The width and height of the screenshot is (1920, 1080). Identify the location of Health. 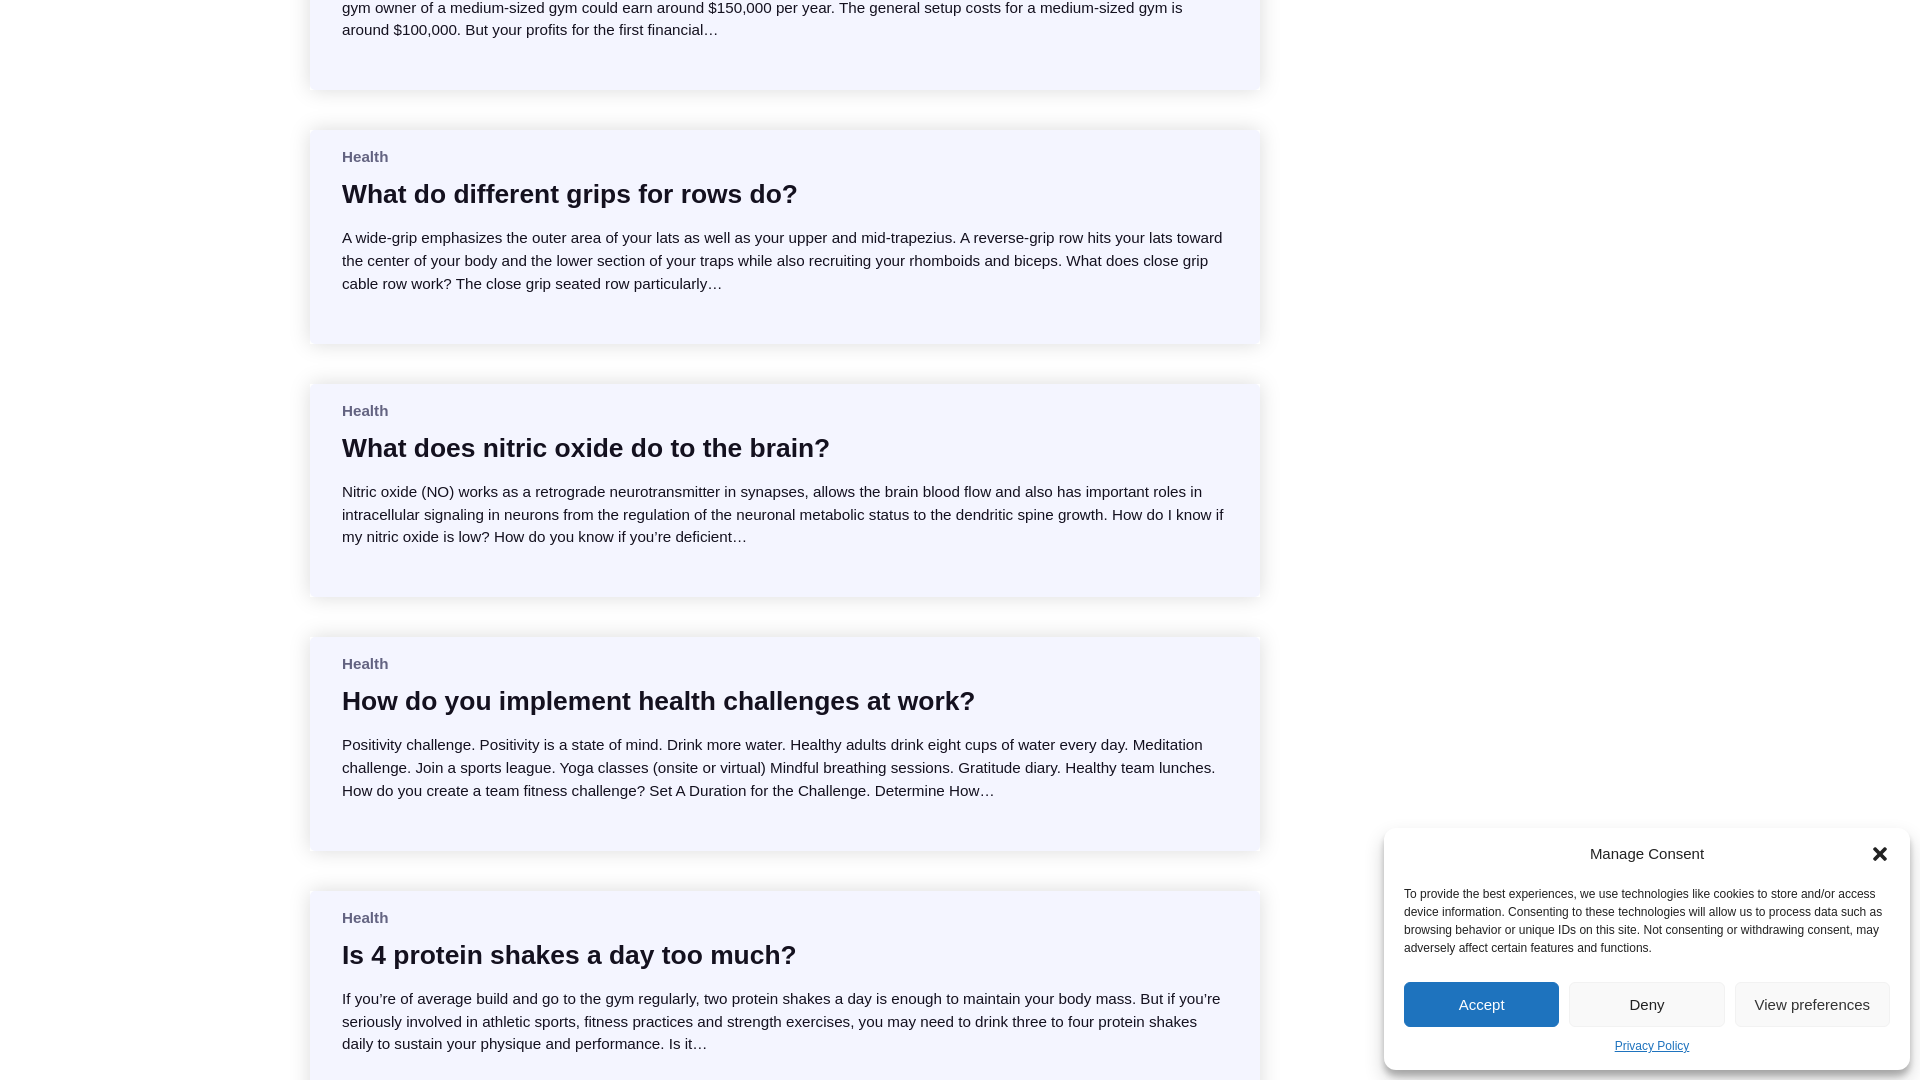
(364, 410).